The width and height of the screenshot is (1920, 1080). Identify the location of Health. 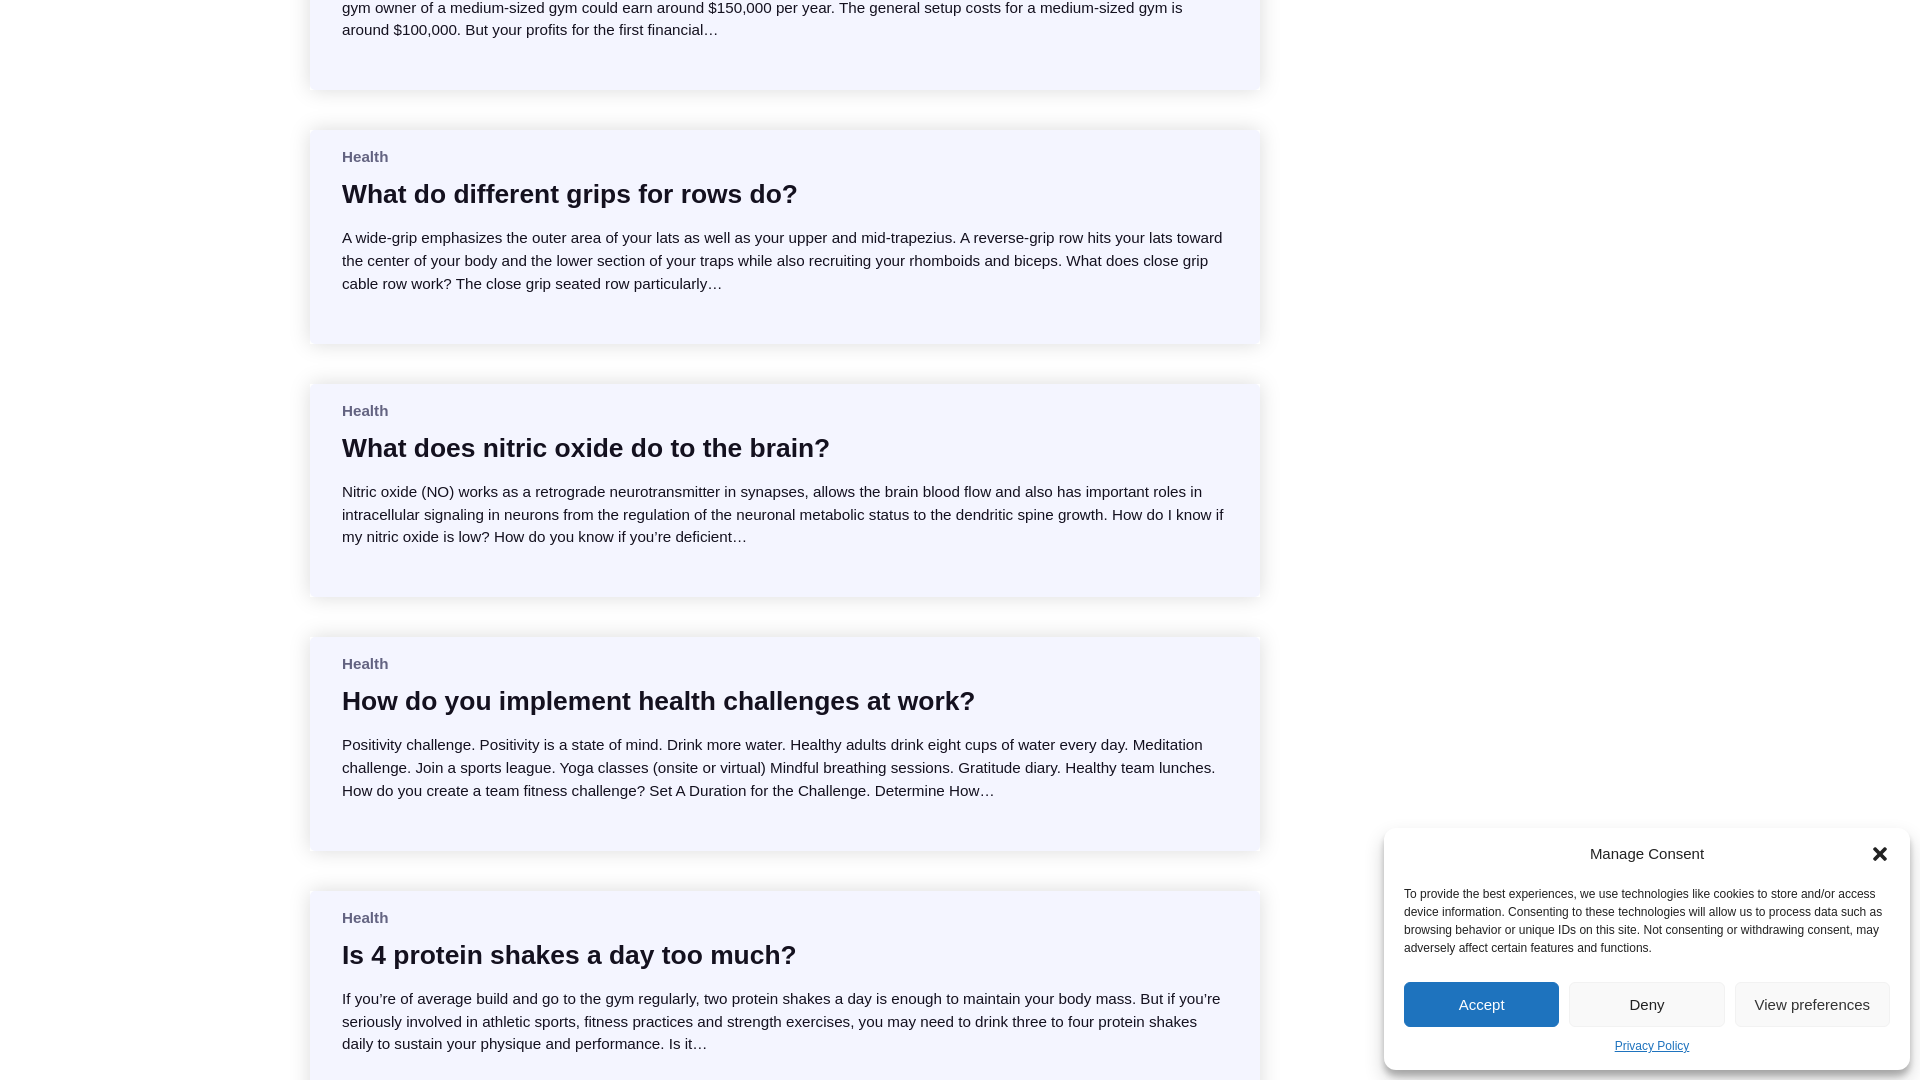
(364, 410).